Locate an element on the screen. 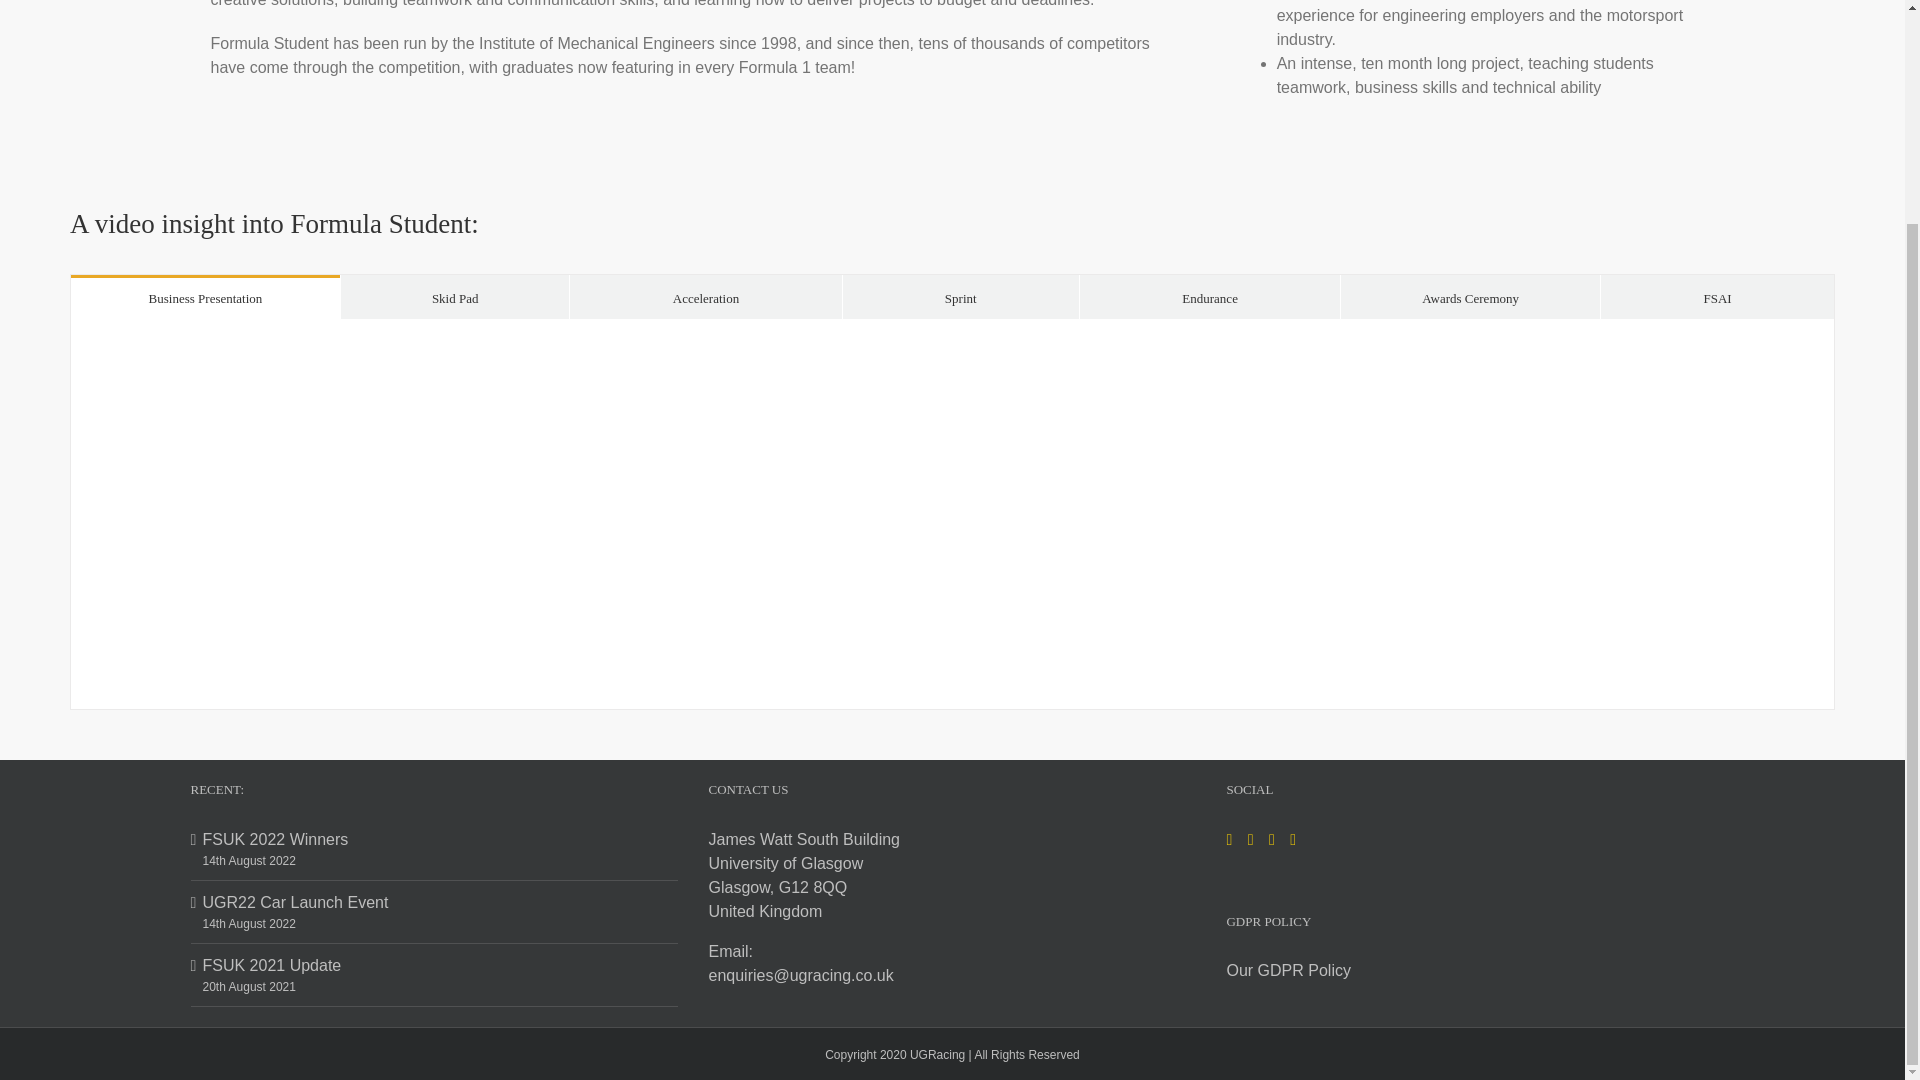 This screenshot has width=1920, height=1080. UGR22 Car Launch Event is located at coordinates (434, 902).